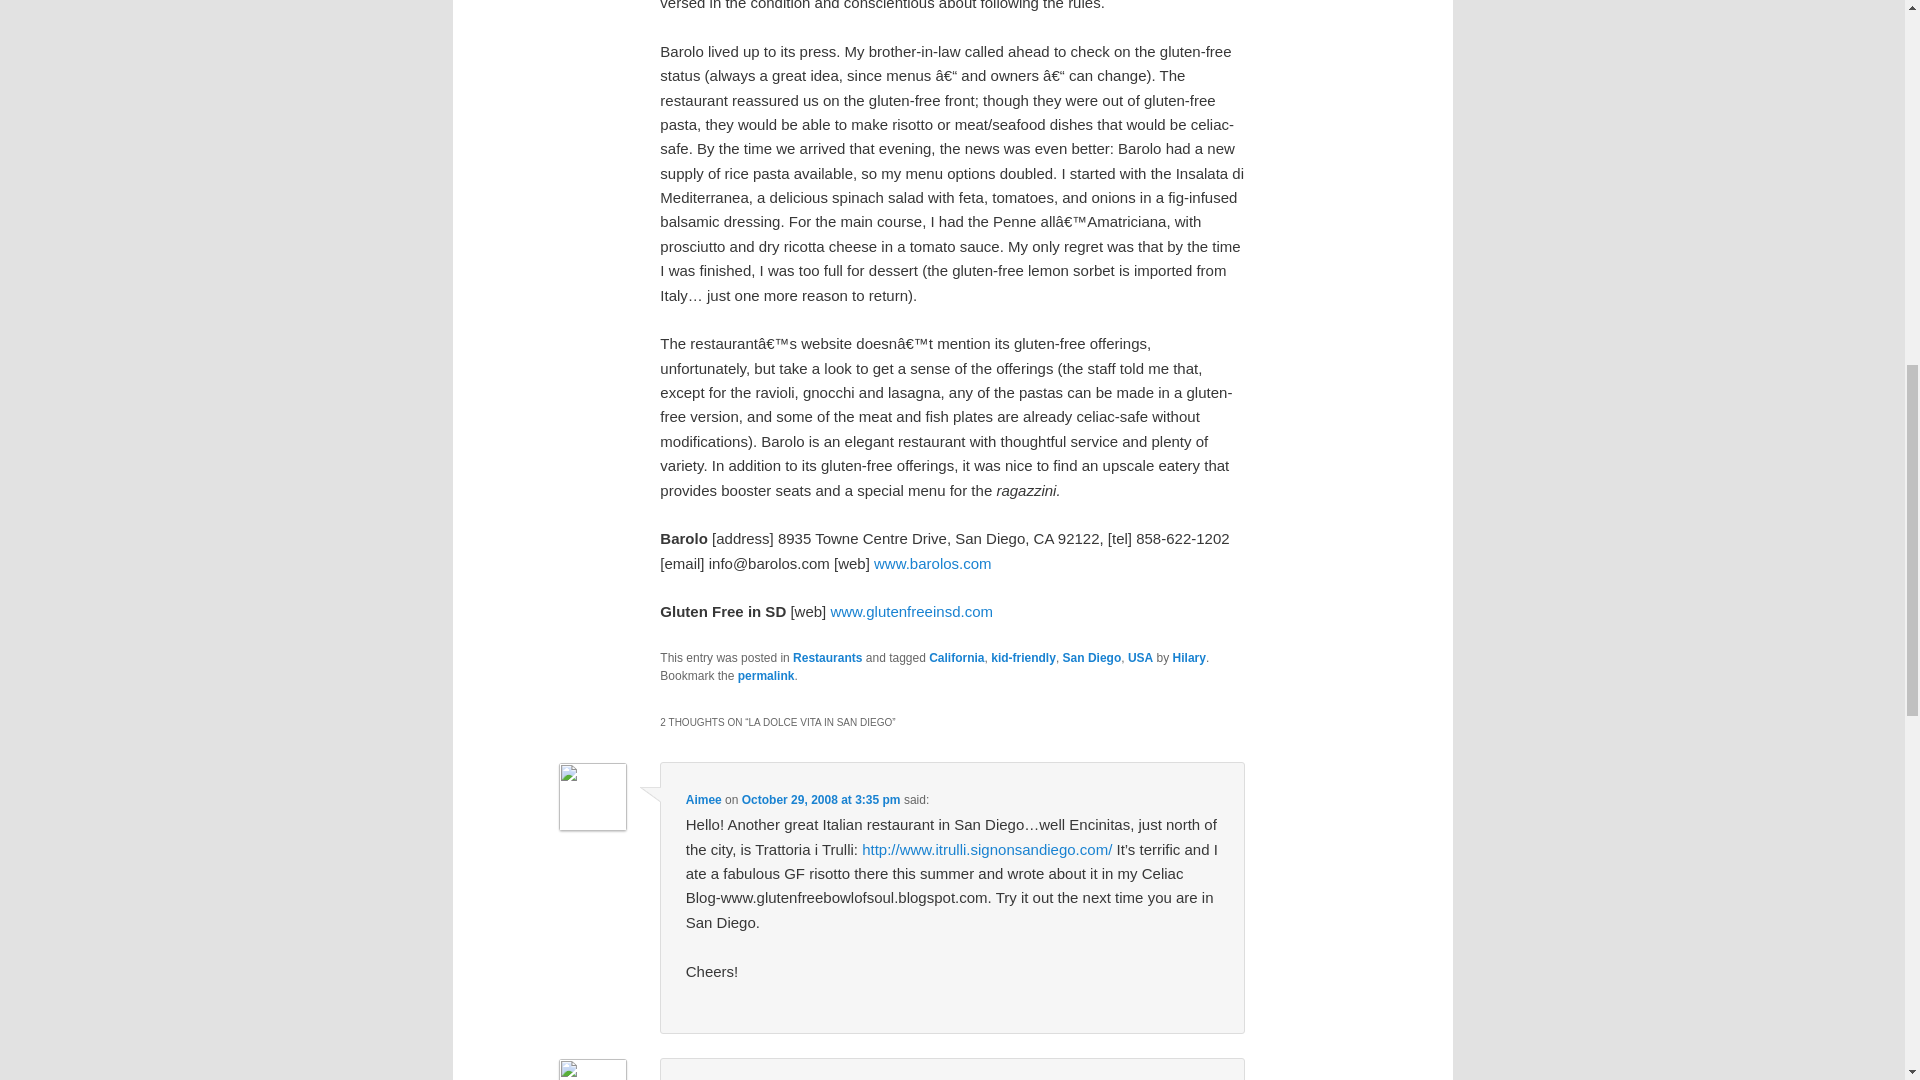  What do you see at coordinates (1140, 658) in the screenshot?
I see `USA` at bounding box center [1140, 658].